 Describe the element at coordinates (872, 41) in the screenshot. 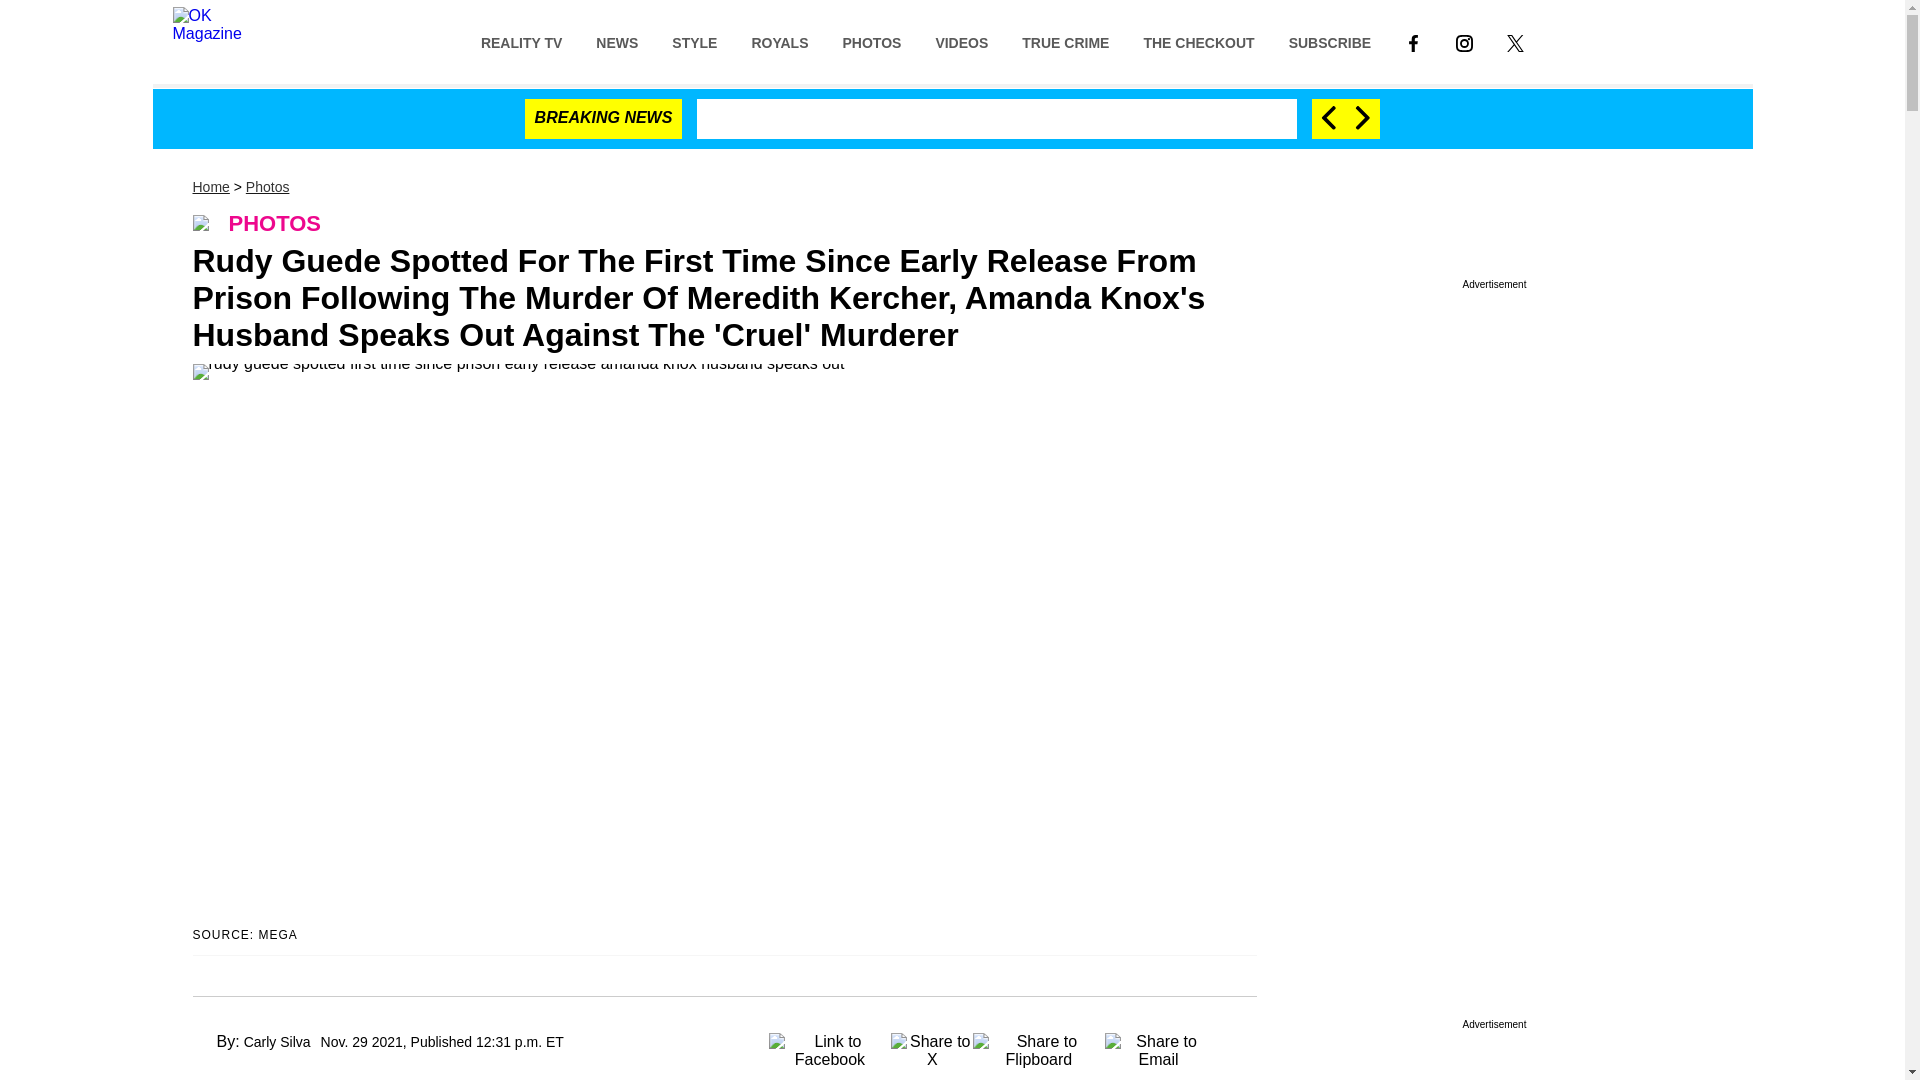

I see `PHOTOS` at that location.